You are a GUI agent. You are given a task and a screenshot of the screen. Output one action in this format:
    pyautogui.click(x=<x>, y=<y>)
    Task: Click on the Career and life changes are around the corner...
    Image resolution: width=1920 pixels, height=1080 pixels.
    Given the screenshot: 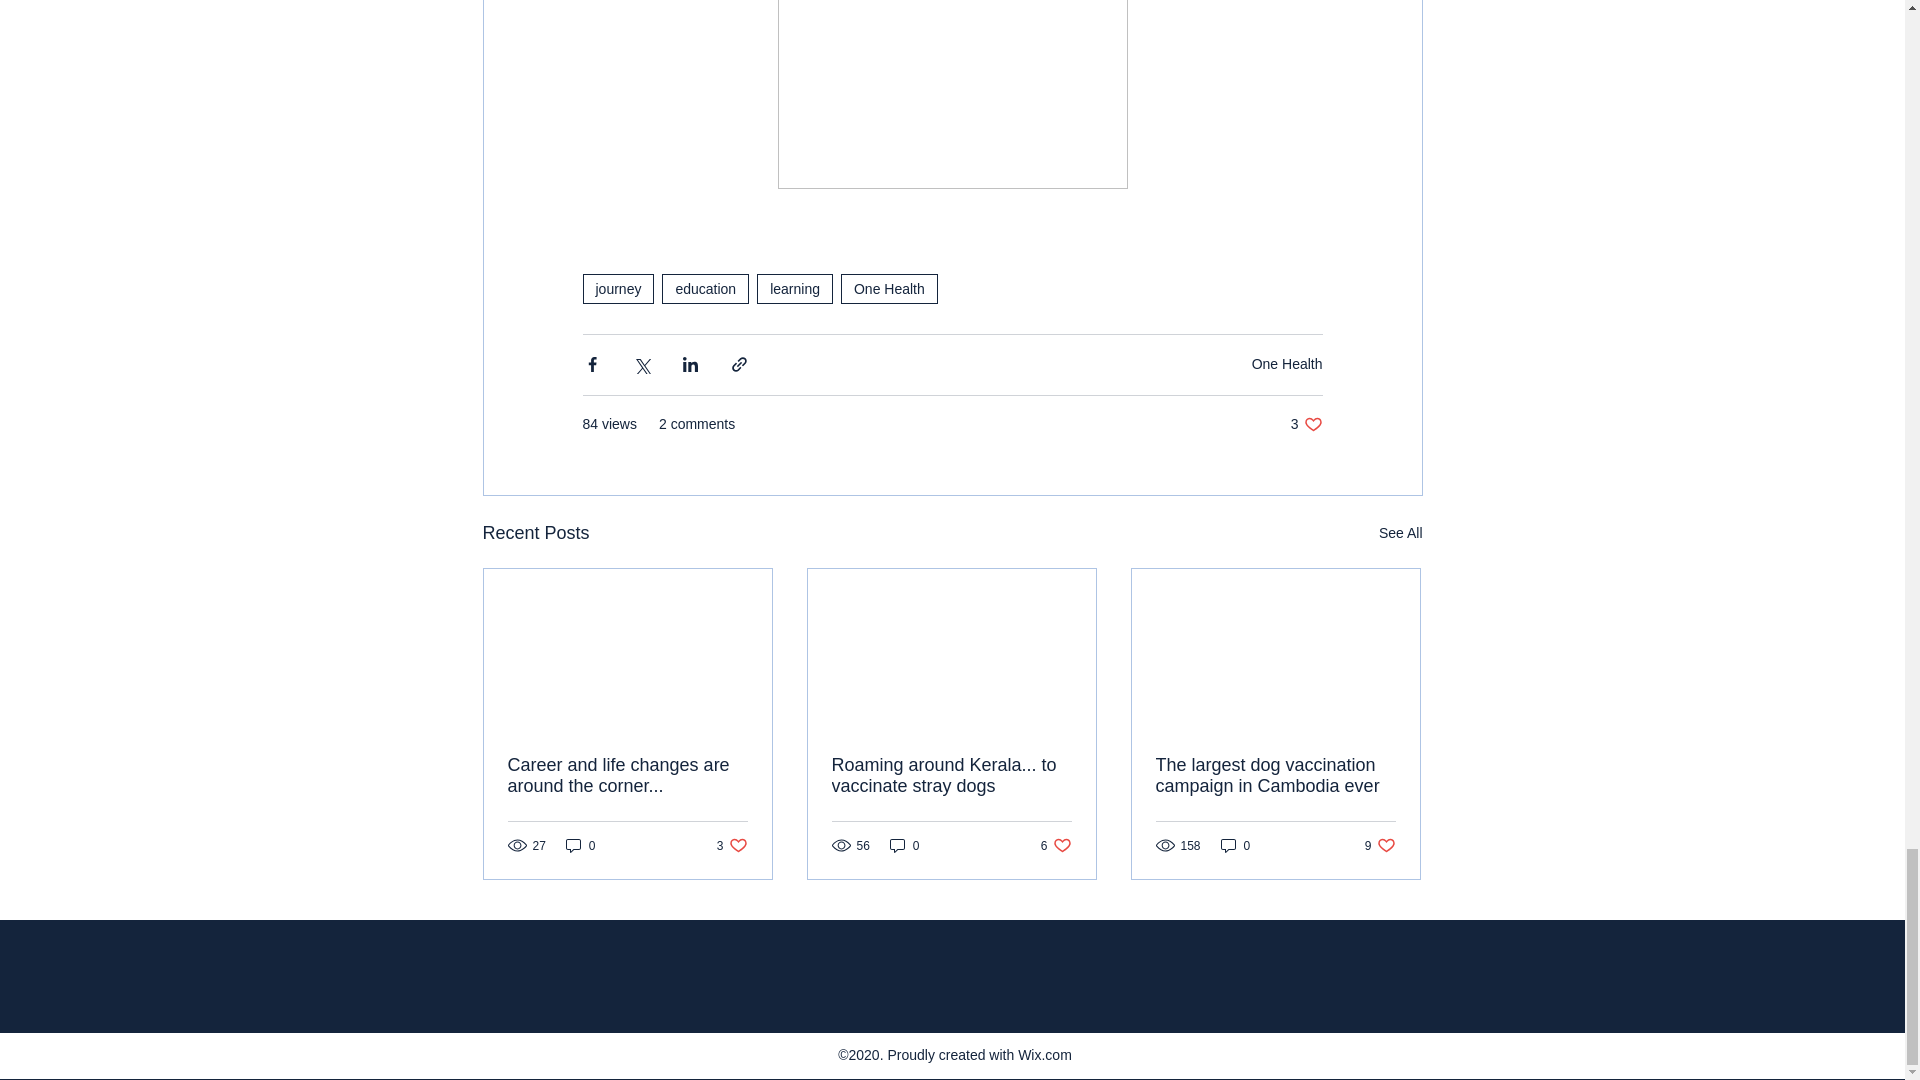 What is the action you would take?
    pyautogui.click(x=628, y=776)
    